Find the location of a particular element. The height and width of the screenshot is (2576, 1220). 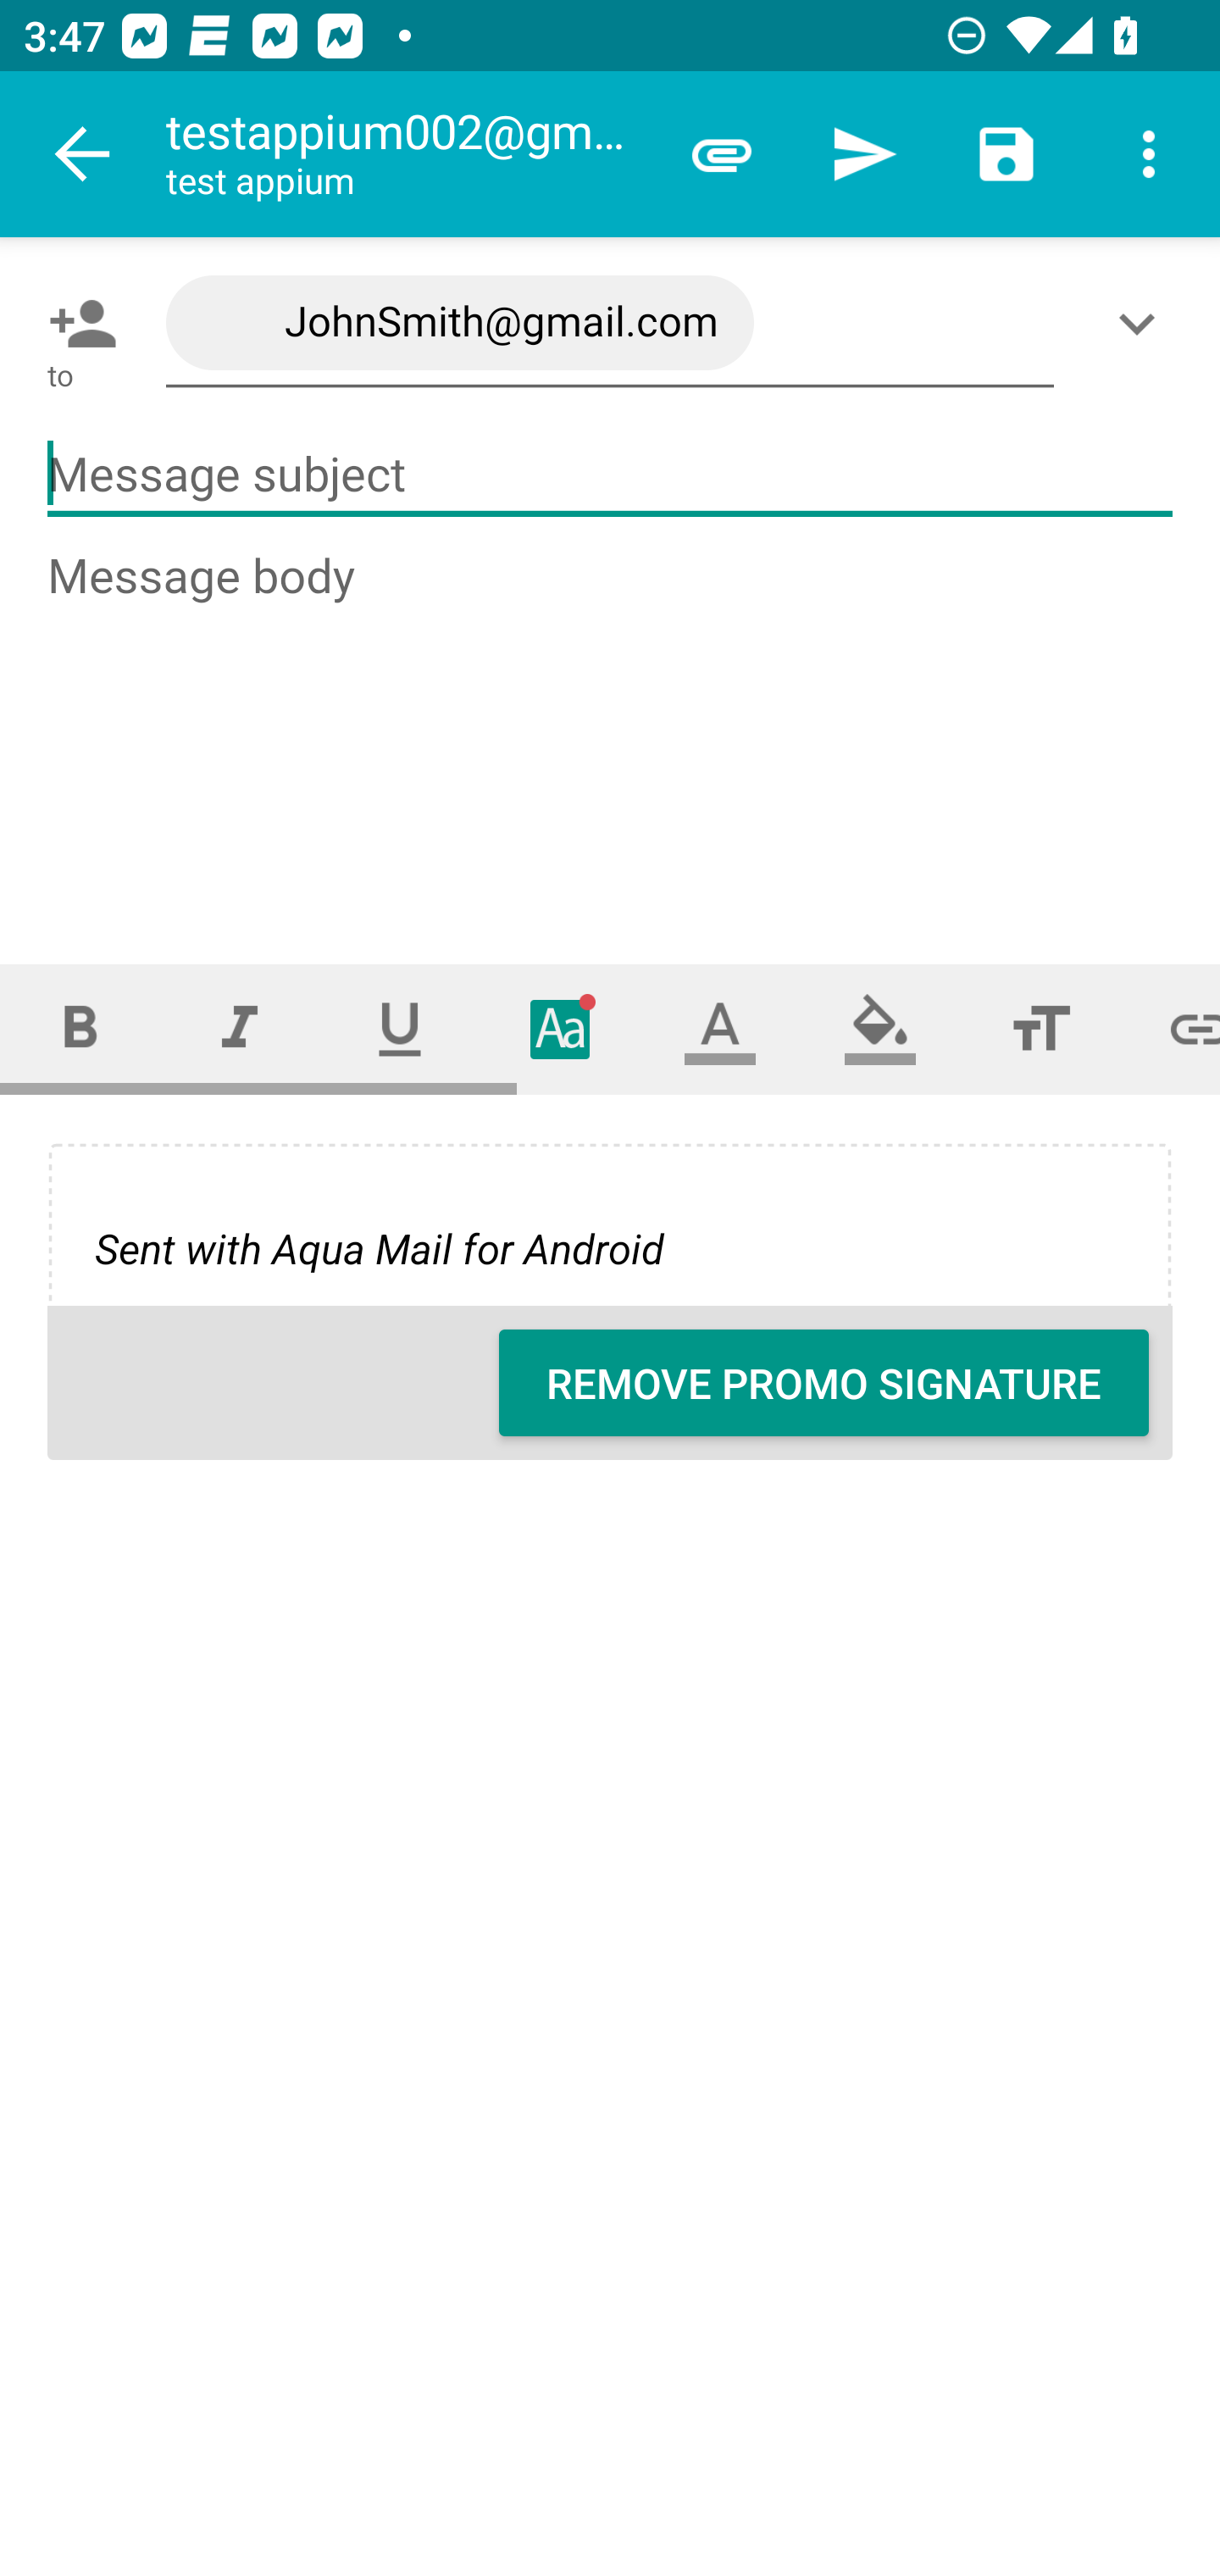

Bold is located at coordinates (80, 1029).